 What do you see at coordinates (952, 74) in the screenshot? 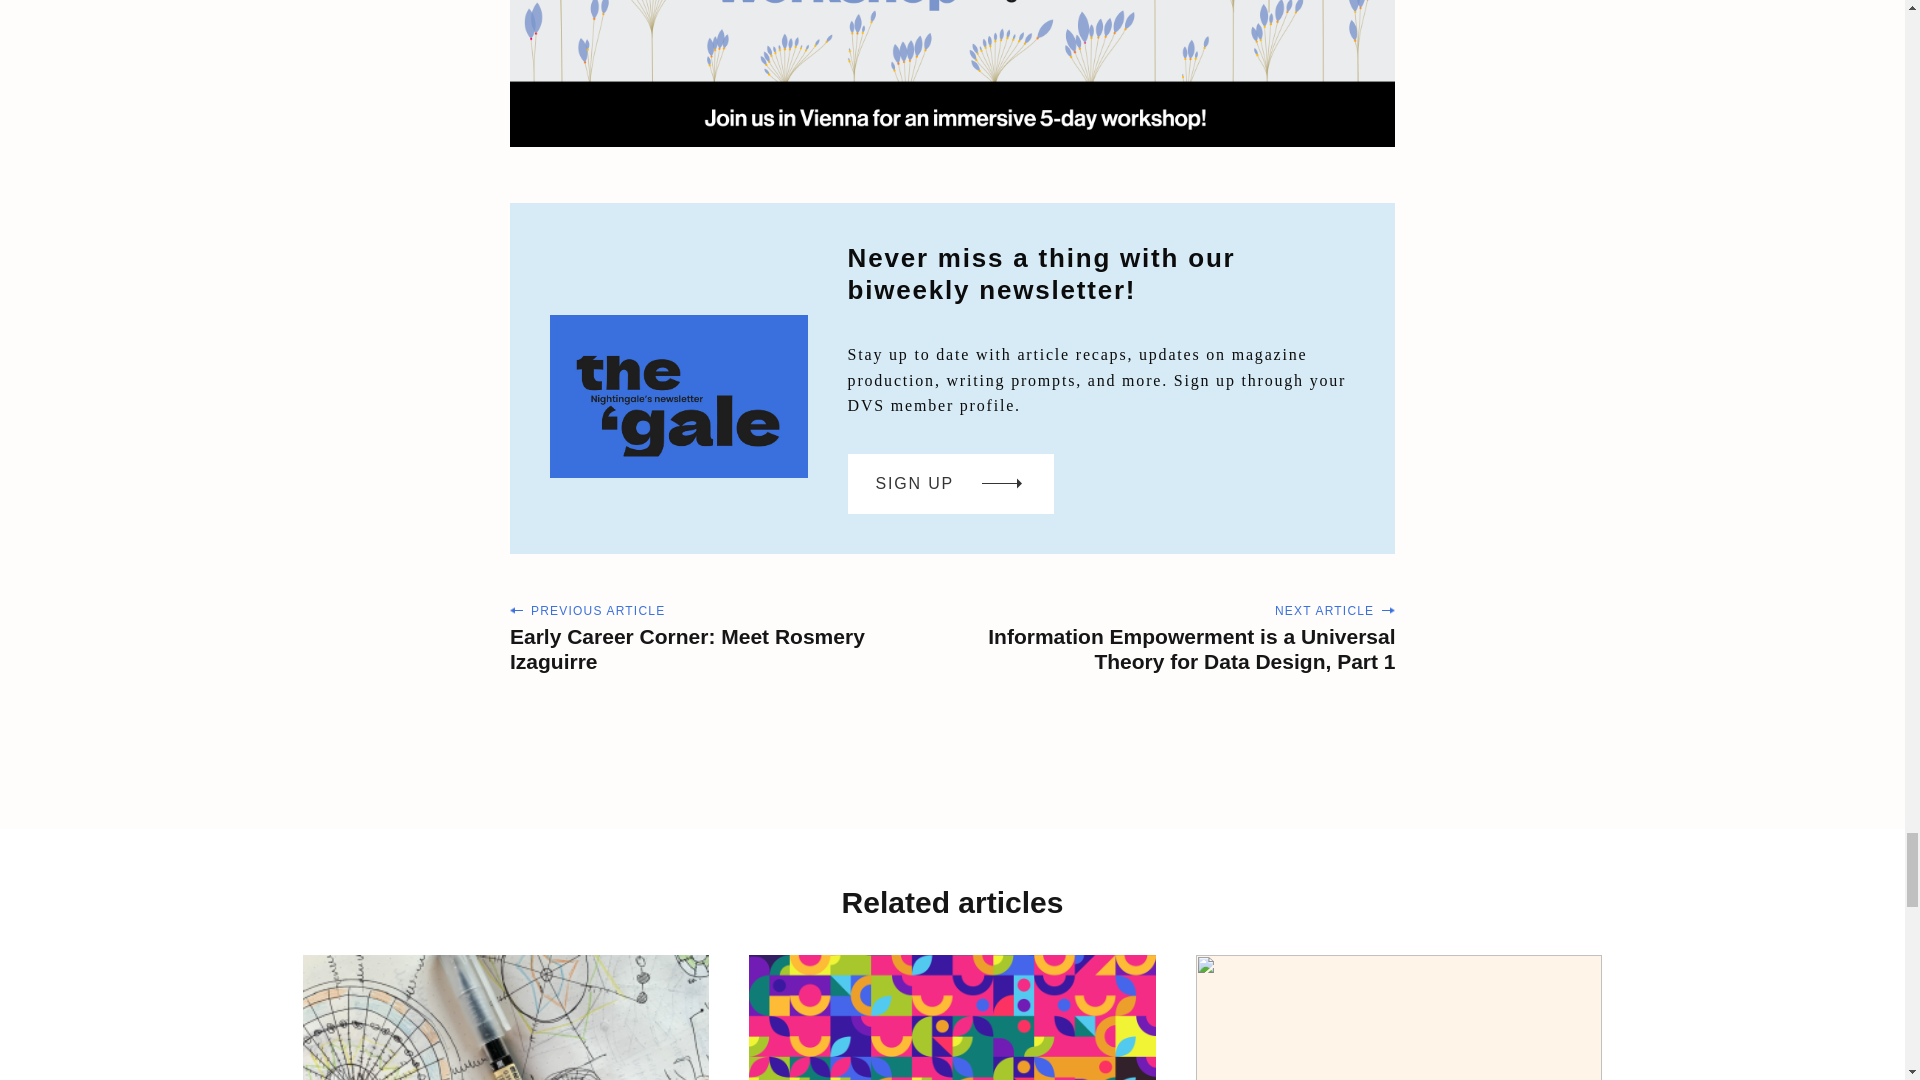
I see `From our sponsors` at bounding box center [952, 74].